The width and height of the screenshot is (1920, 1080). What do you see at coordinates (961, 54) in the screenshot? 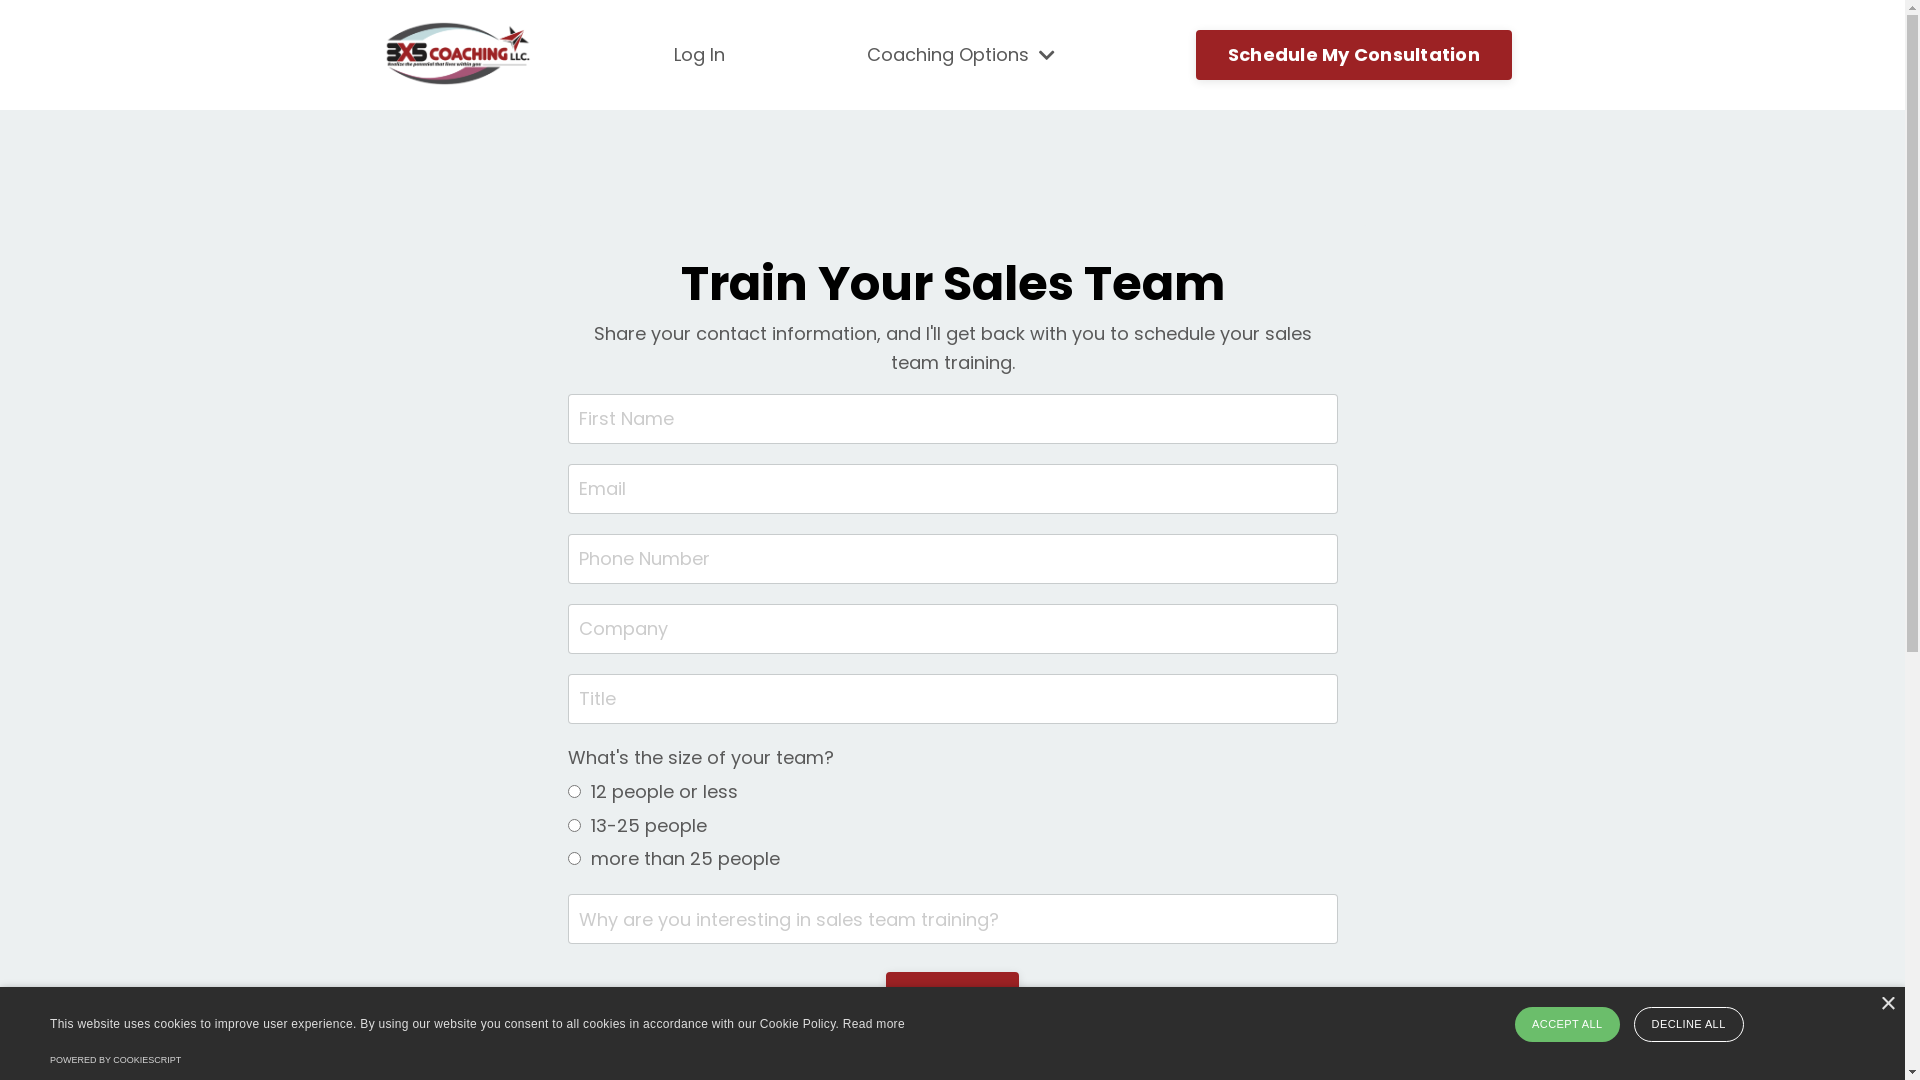
I see `Coaching Options` at bounding box center [961, 54].